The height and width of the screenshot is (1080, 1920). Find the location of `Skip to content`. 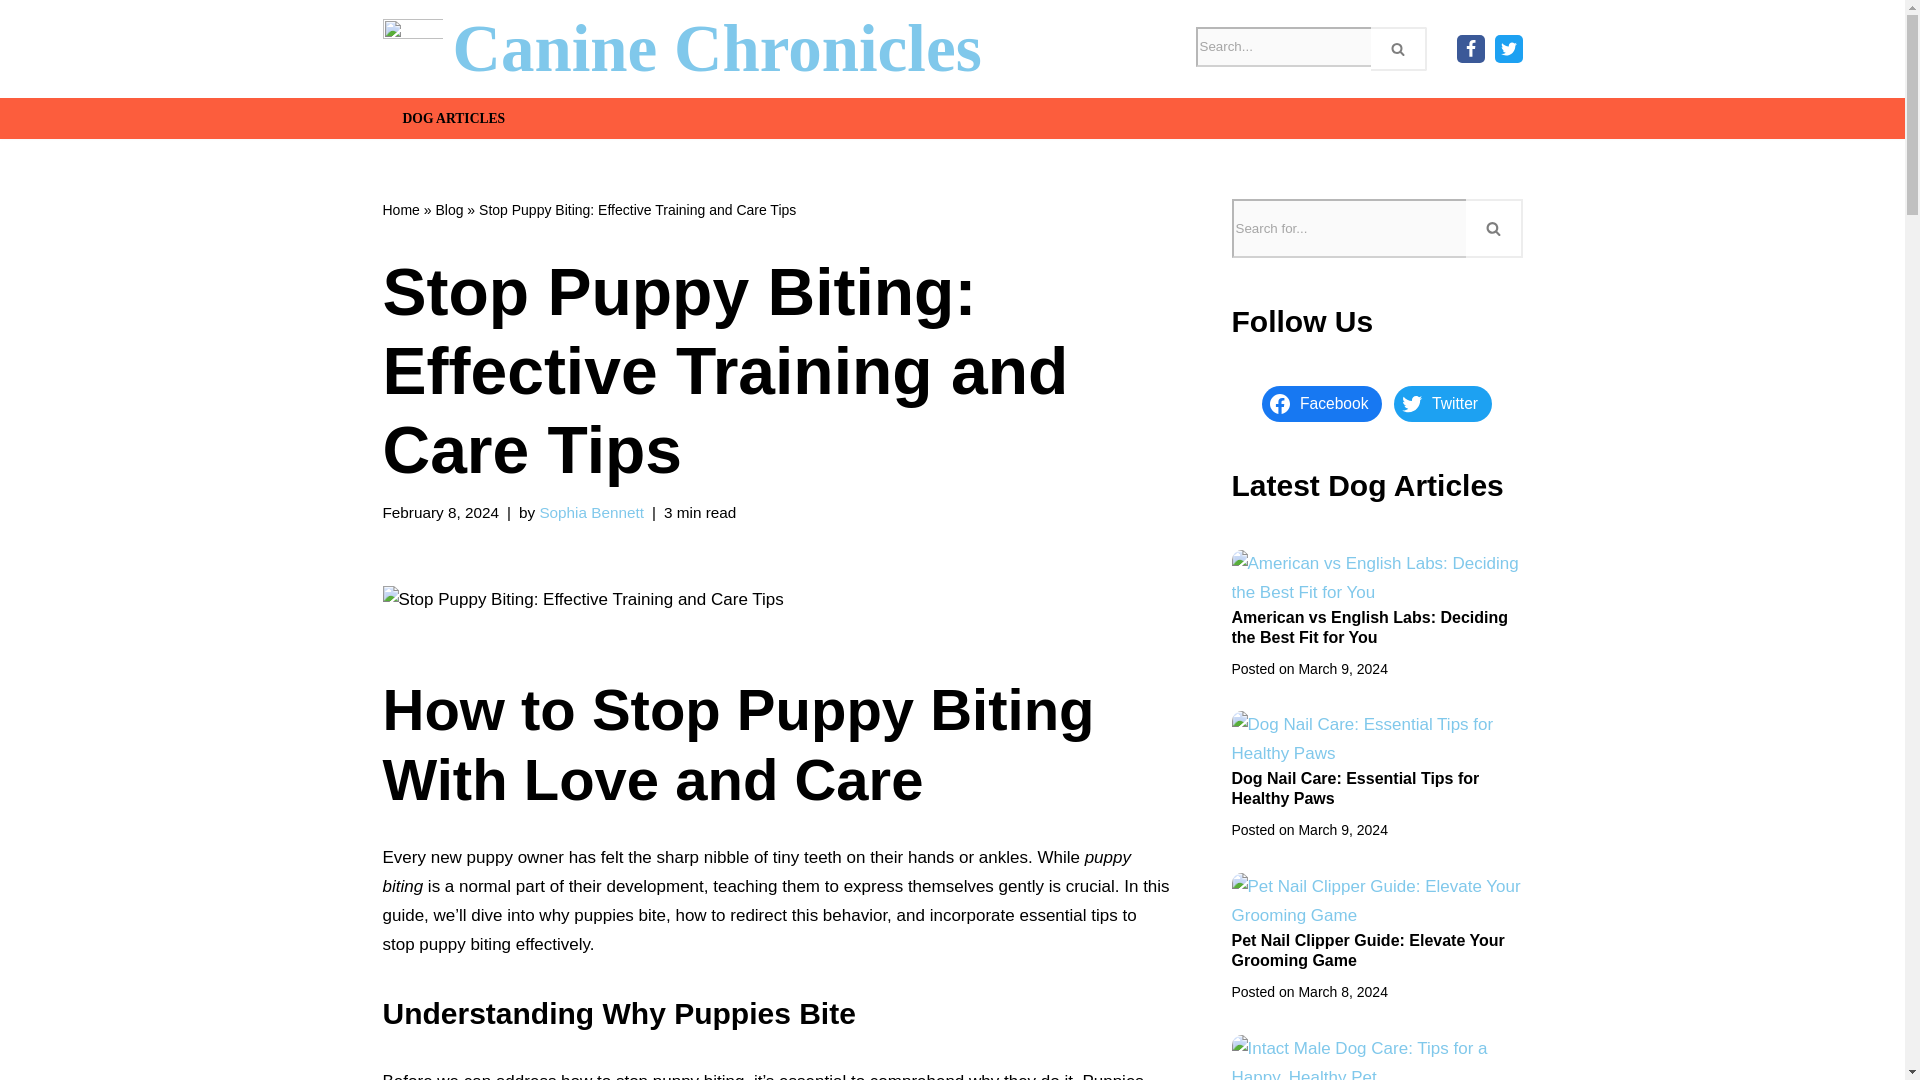

Skip to content is located at coordinates (15, 42).